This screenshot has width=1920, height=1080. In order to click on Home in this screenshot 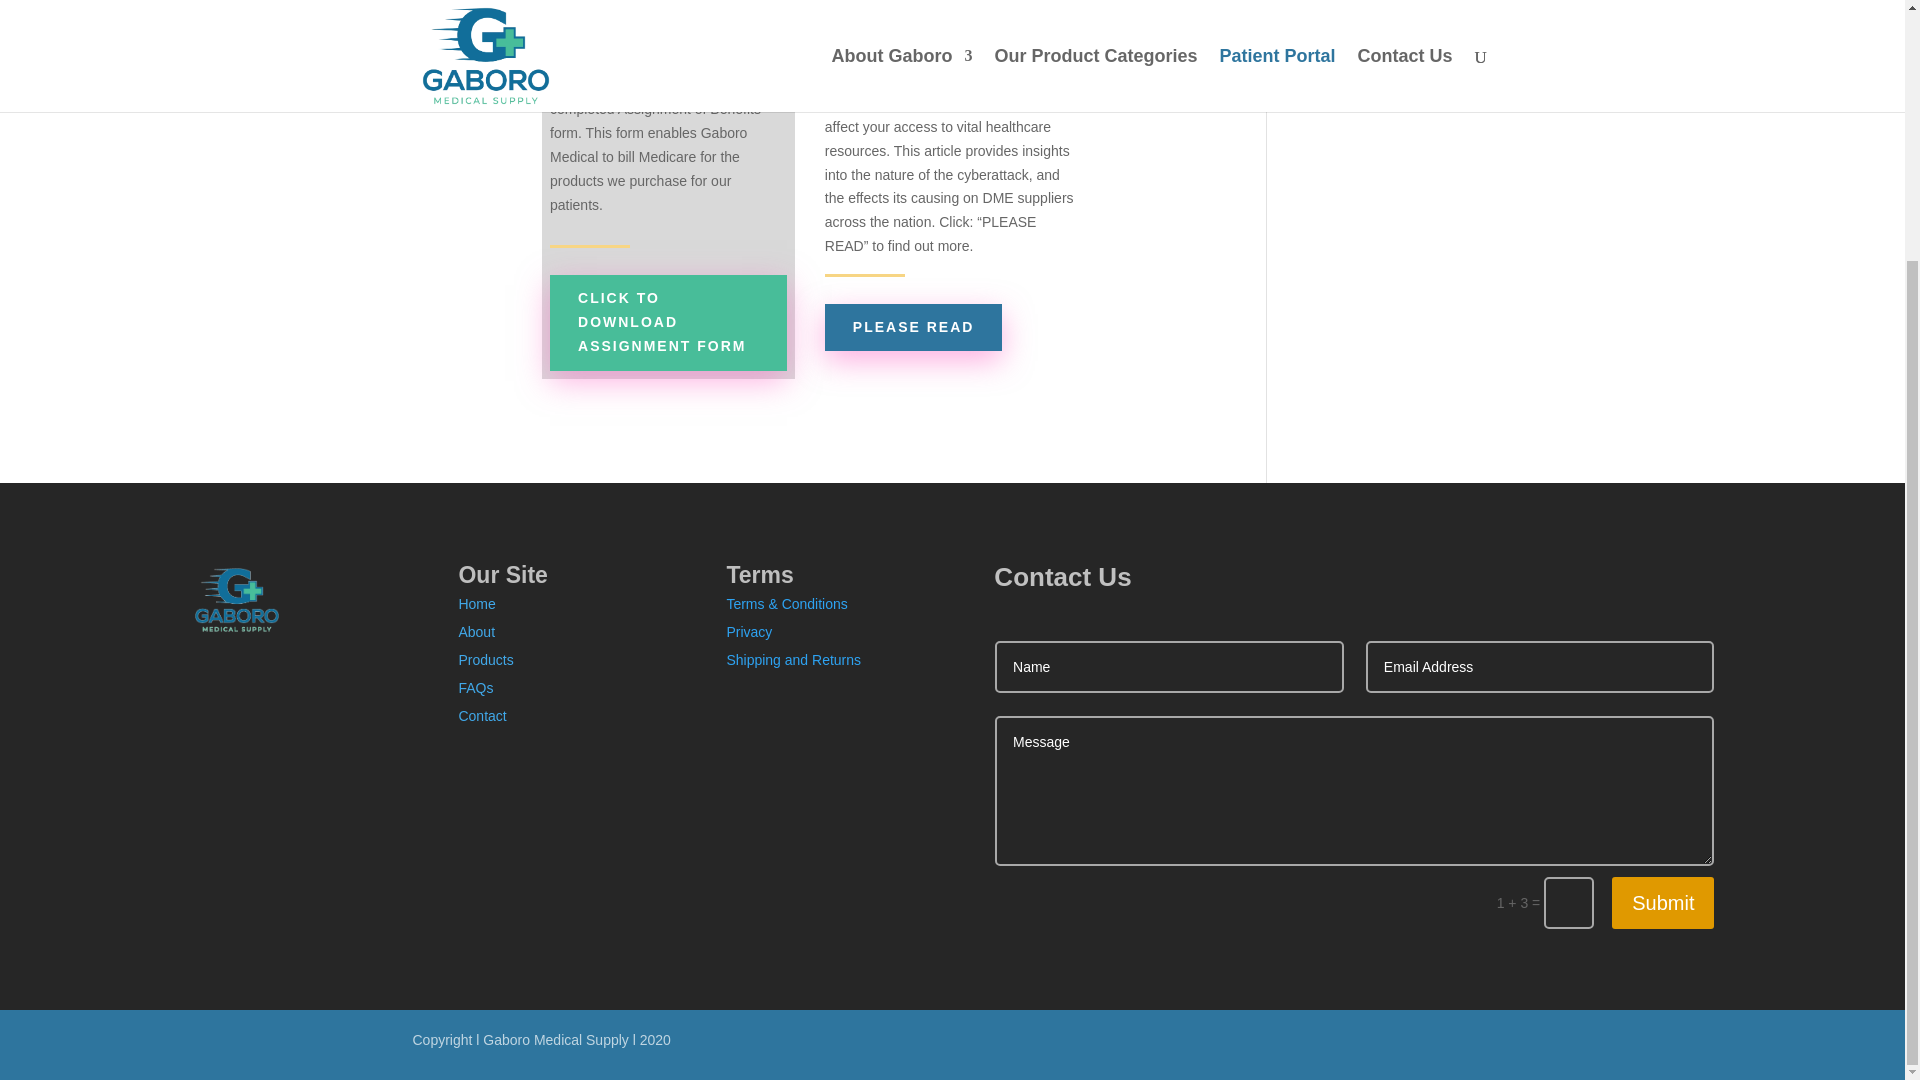, I will do `click(476, 604)`.